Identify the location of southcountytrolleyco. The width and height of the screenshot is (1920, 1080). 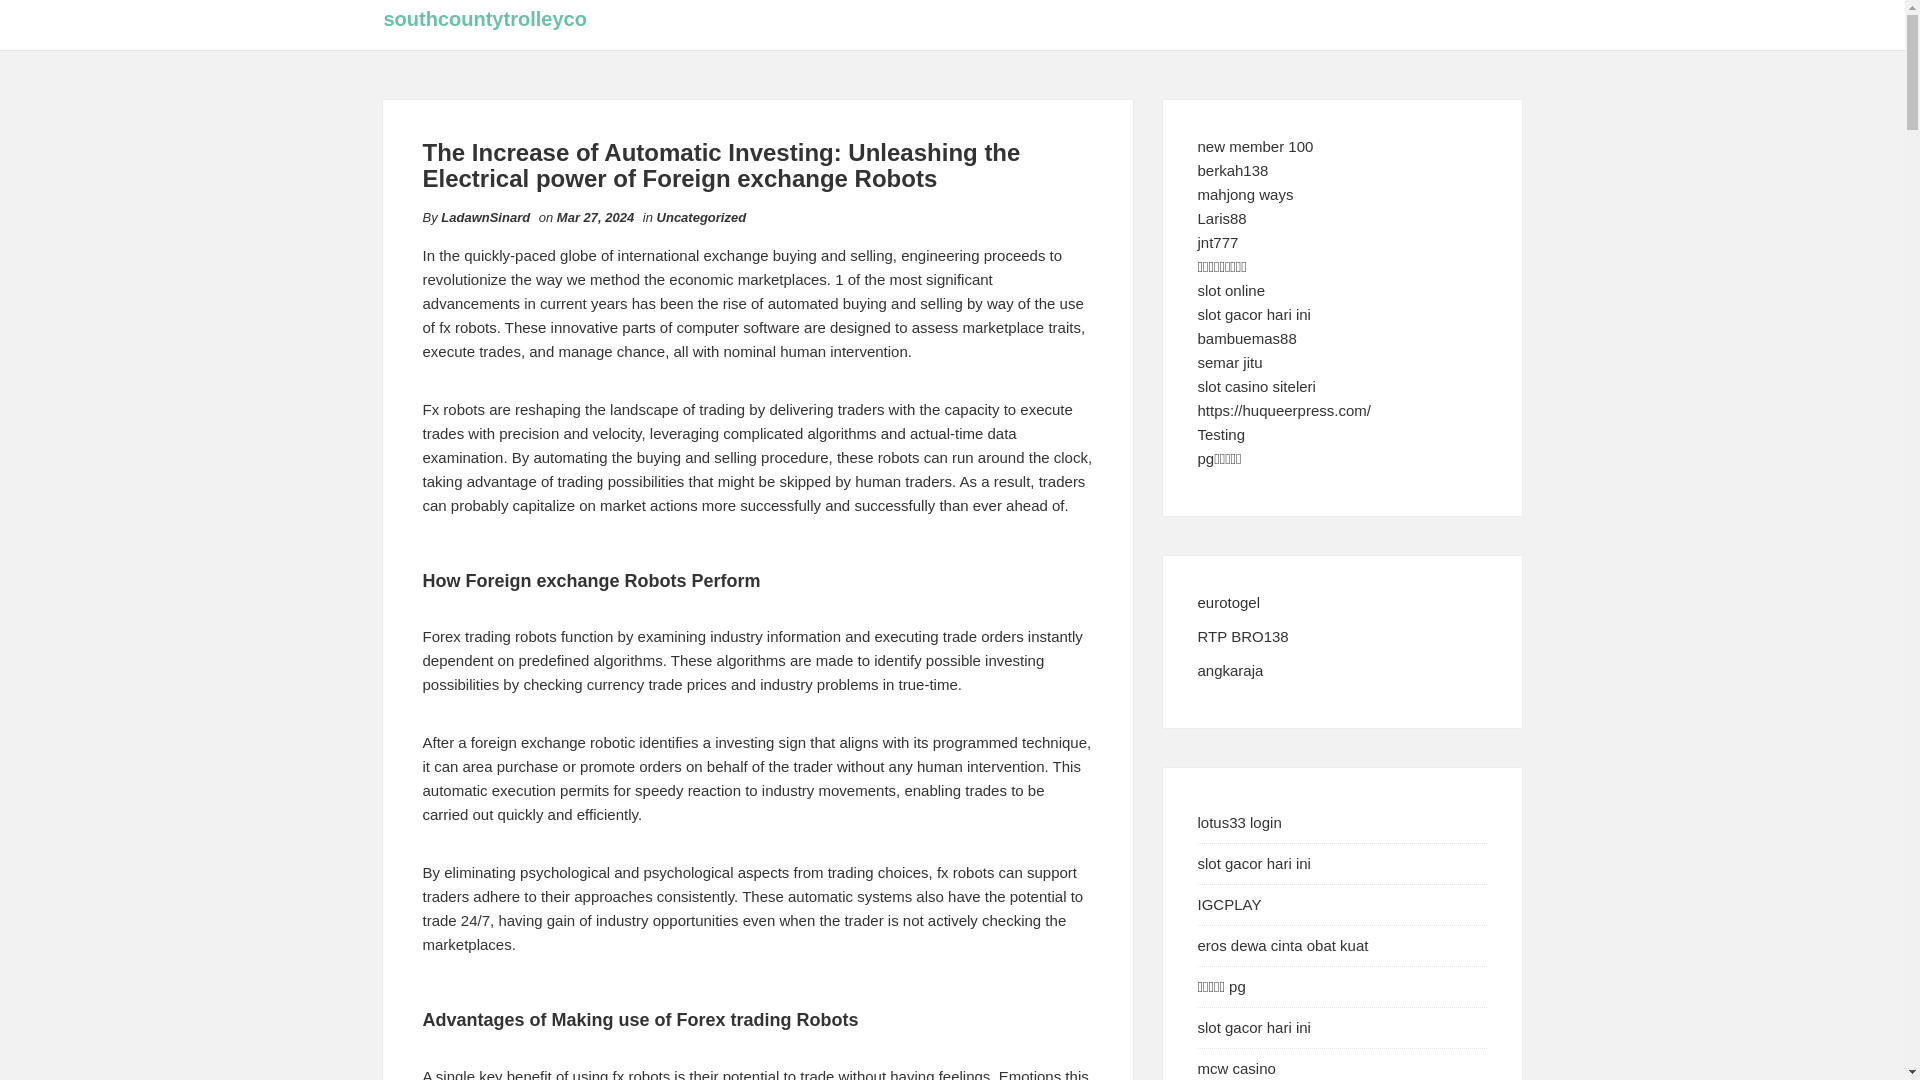
(486, 18).